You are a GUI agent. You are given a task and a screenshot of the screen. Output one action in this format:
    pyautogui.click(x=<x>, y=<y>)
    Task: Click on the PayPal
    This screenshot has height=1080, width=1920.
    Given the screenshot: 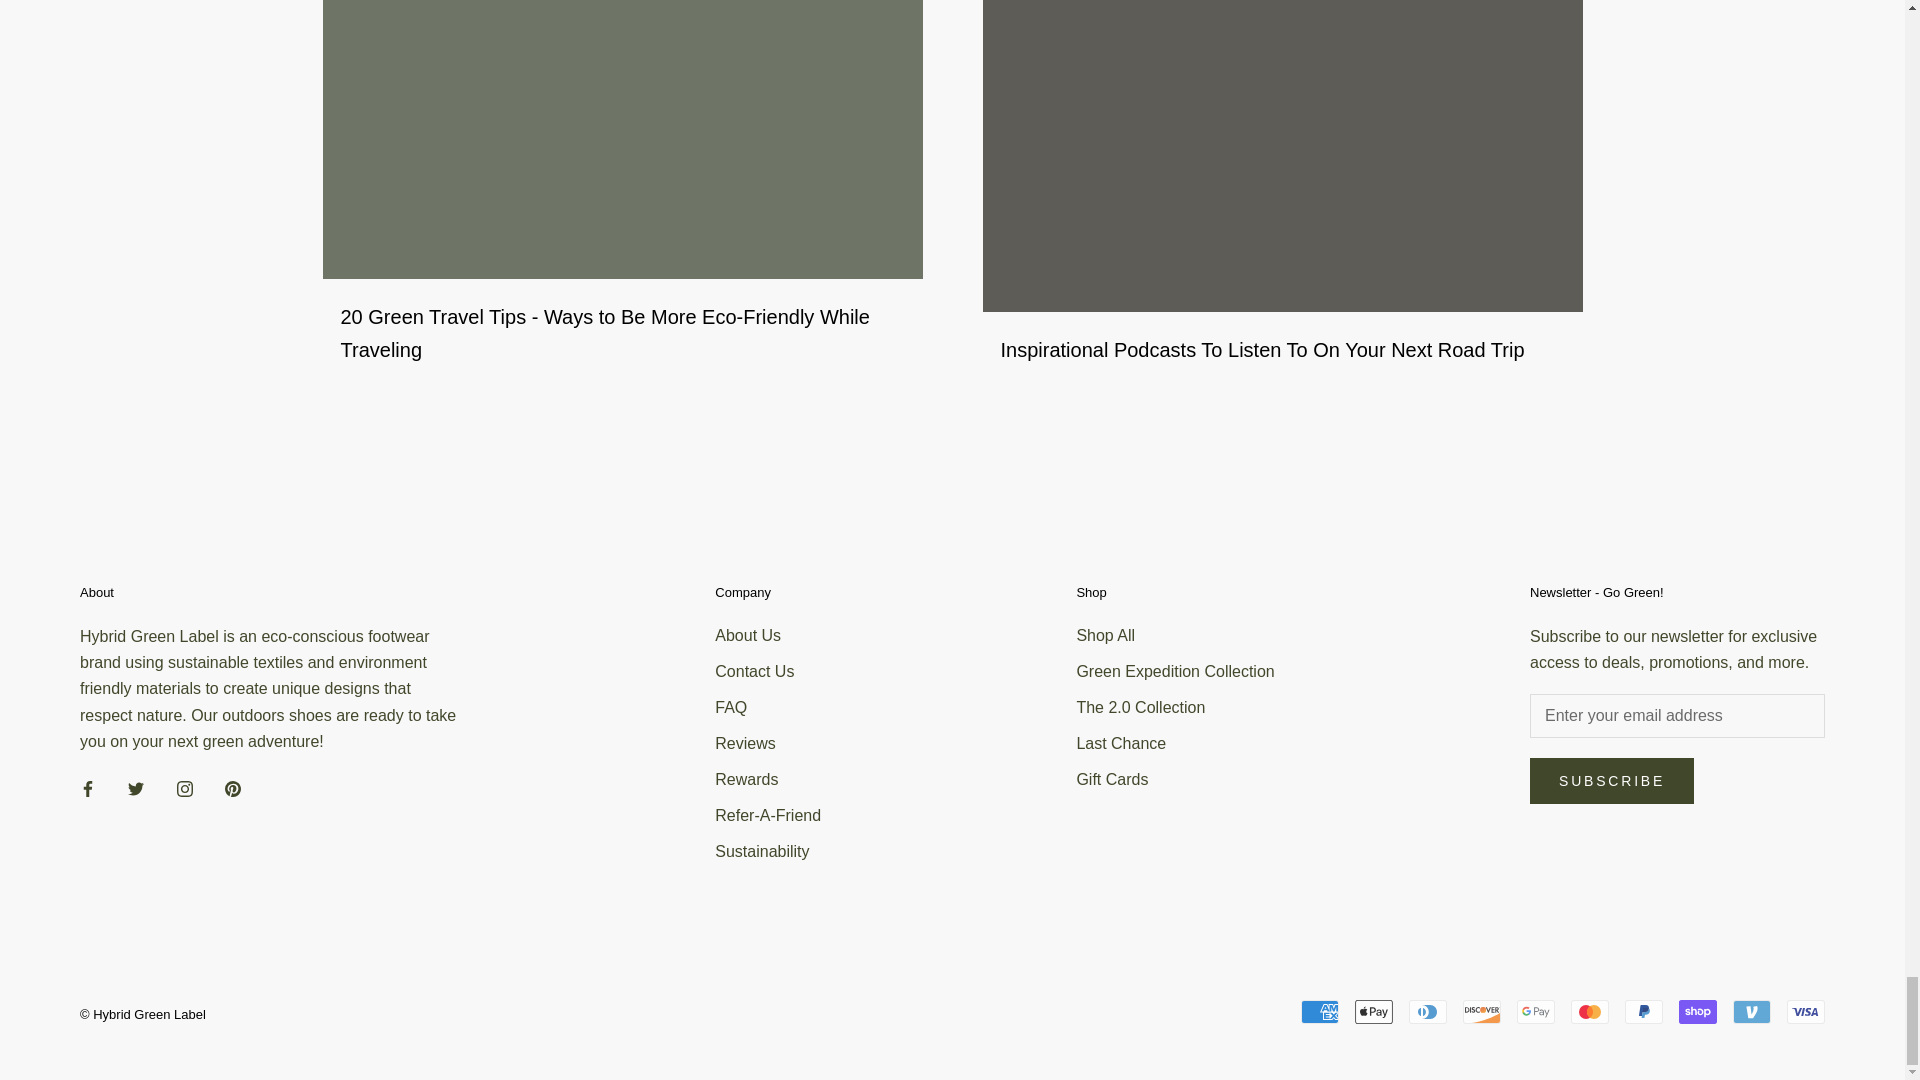 What is the action you would take?
    pyautogui.click(x=1643, y=1012)
    